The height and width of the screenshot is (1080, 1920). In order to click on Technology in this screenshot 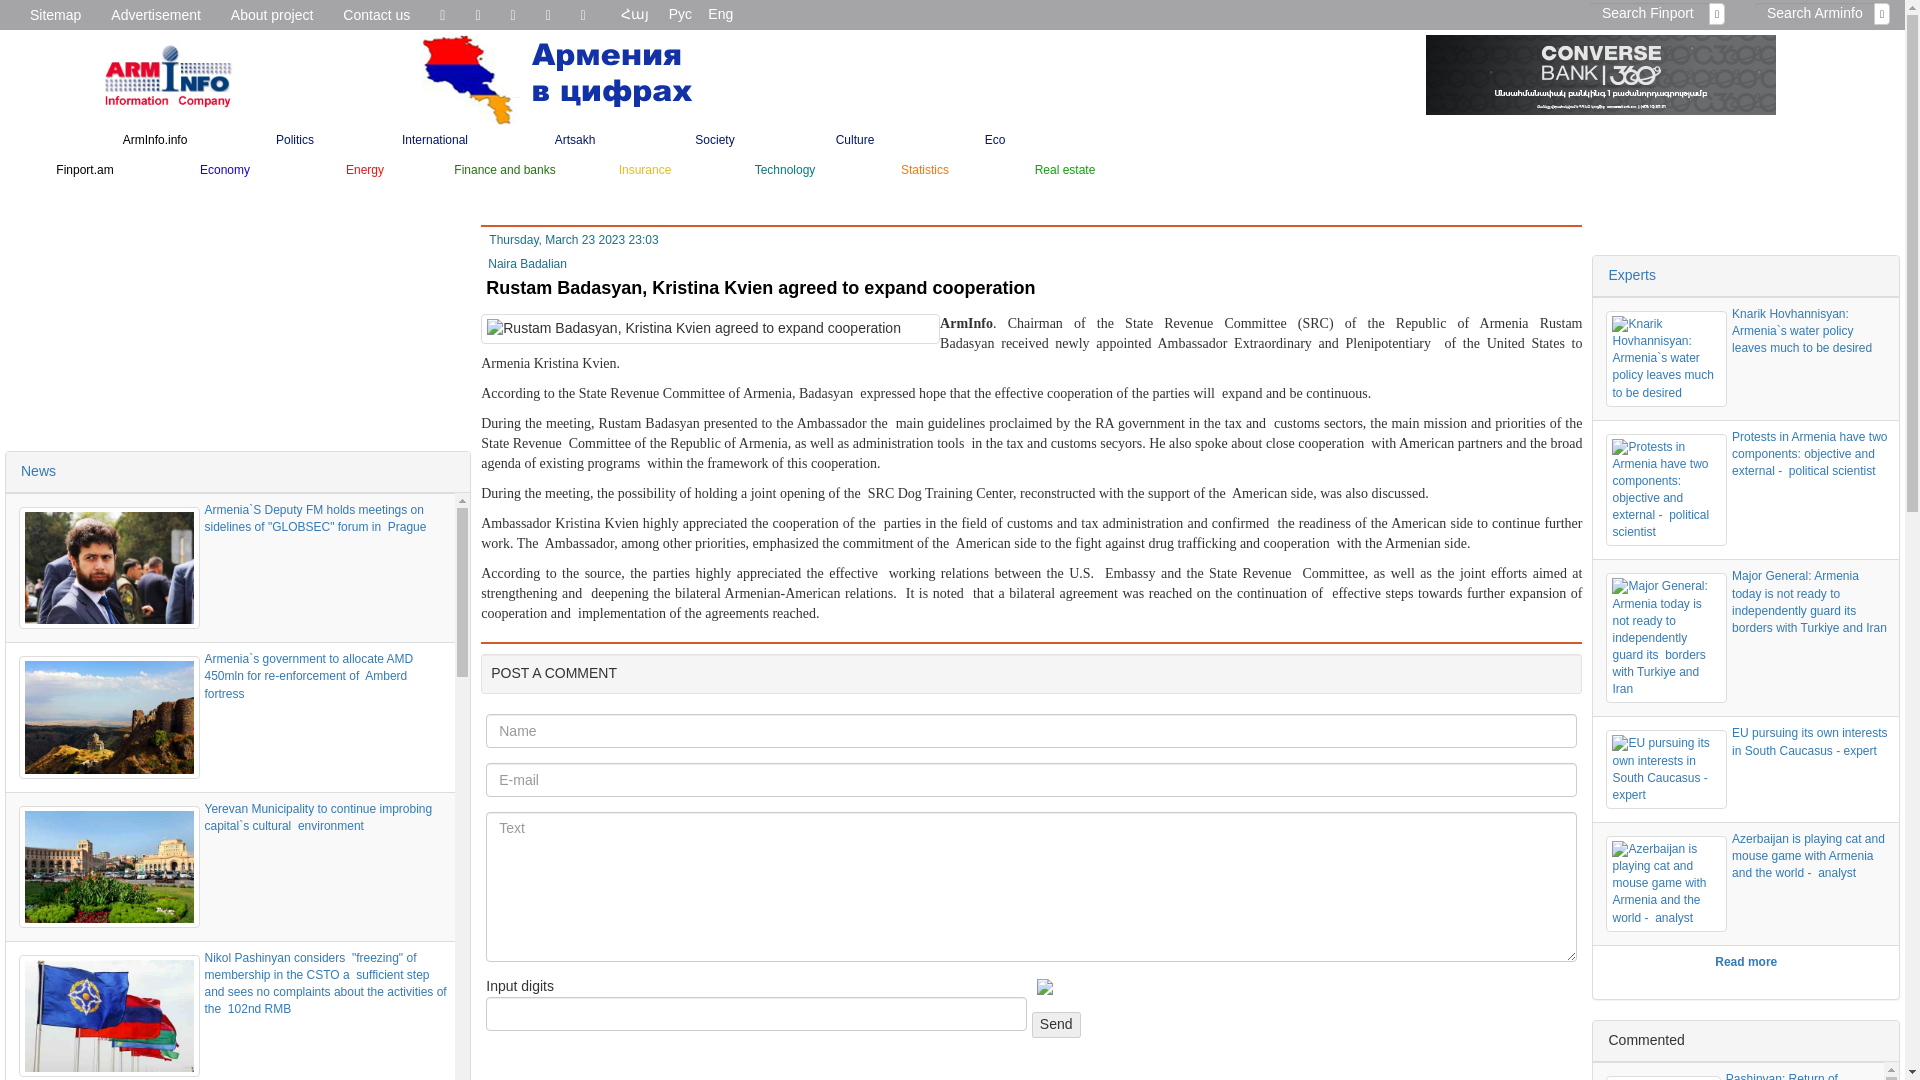, I will do `click(784, 170)`.